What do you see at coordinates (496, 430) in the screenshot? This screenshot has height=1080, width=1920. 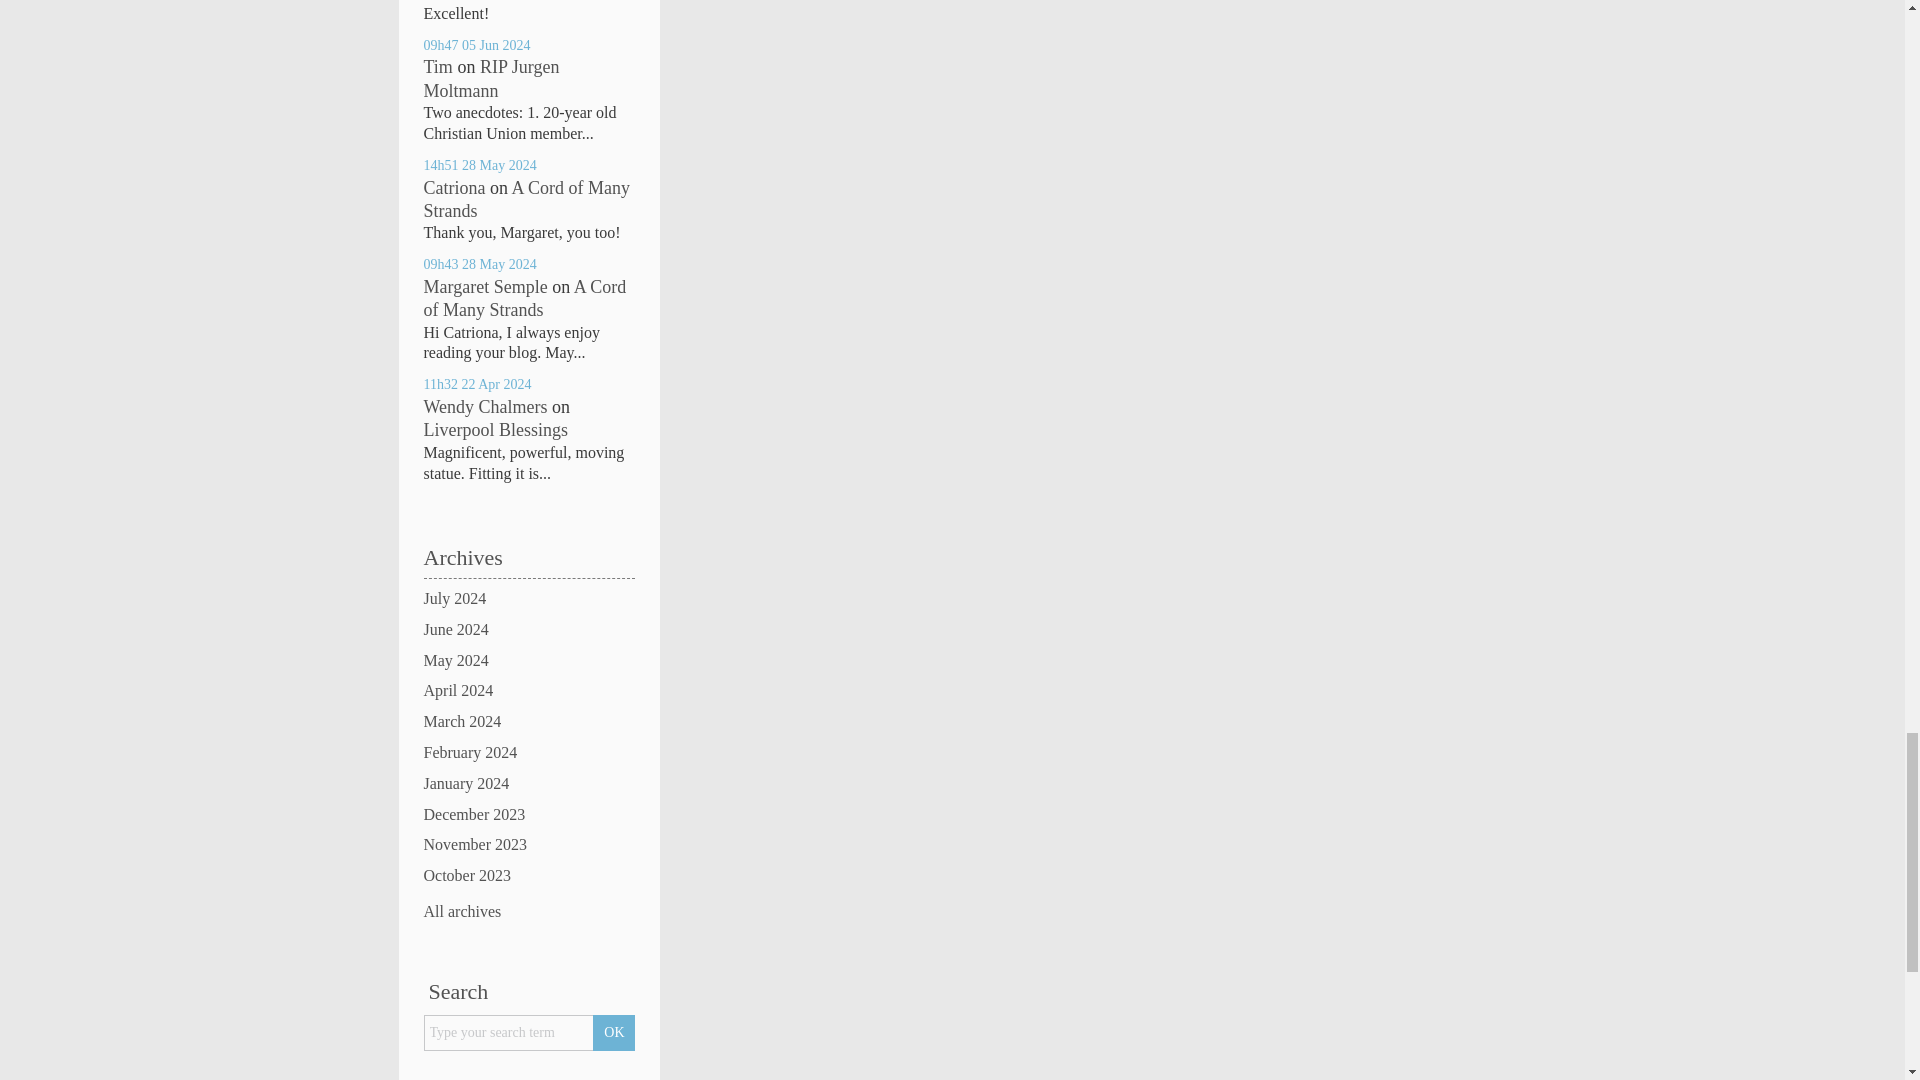 I see `Liverpool Blessings` at bounding box center [496, 430].